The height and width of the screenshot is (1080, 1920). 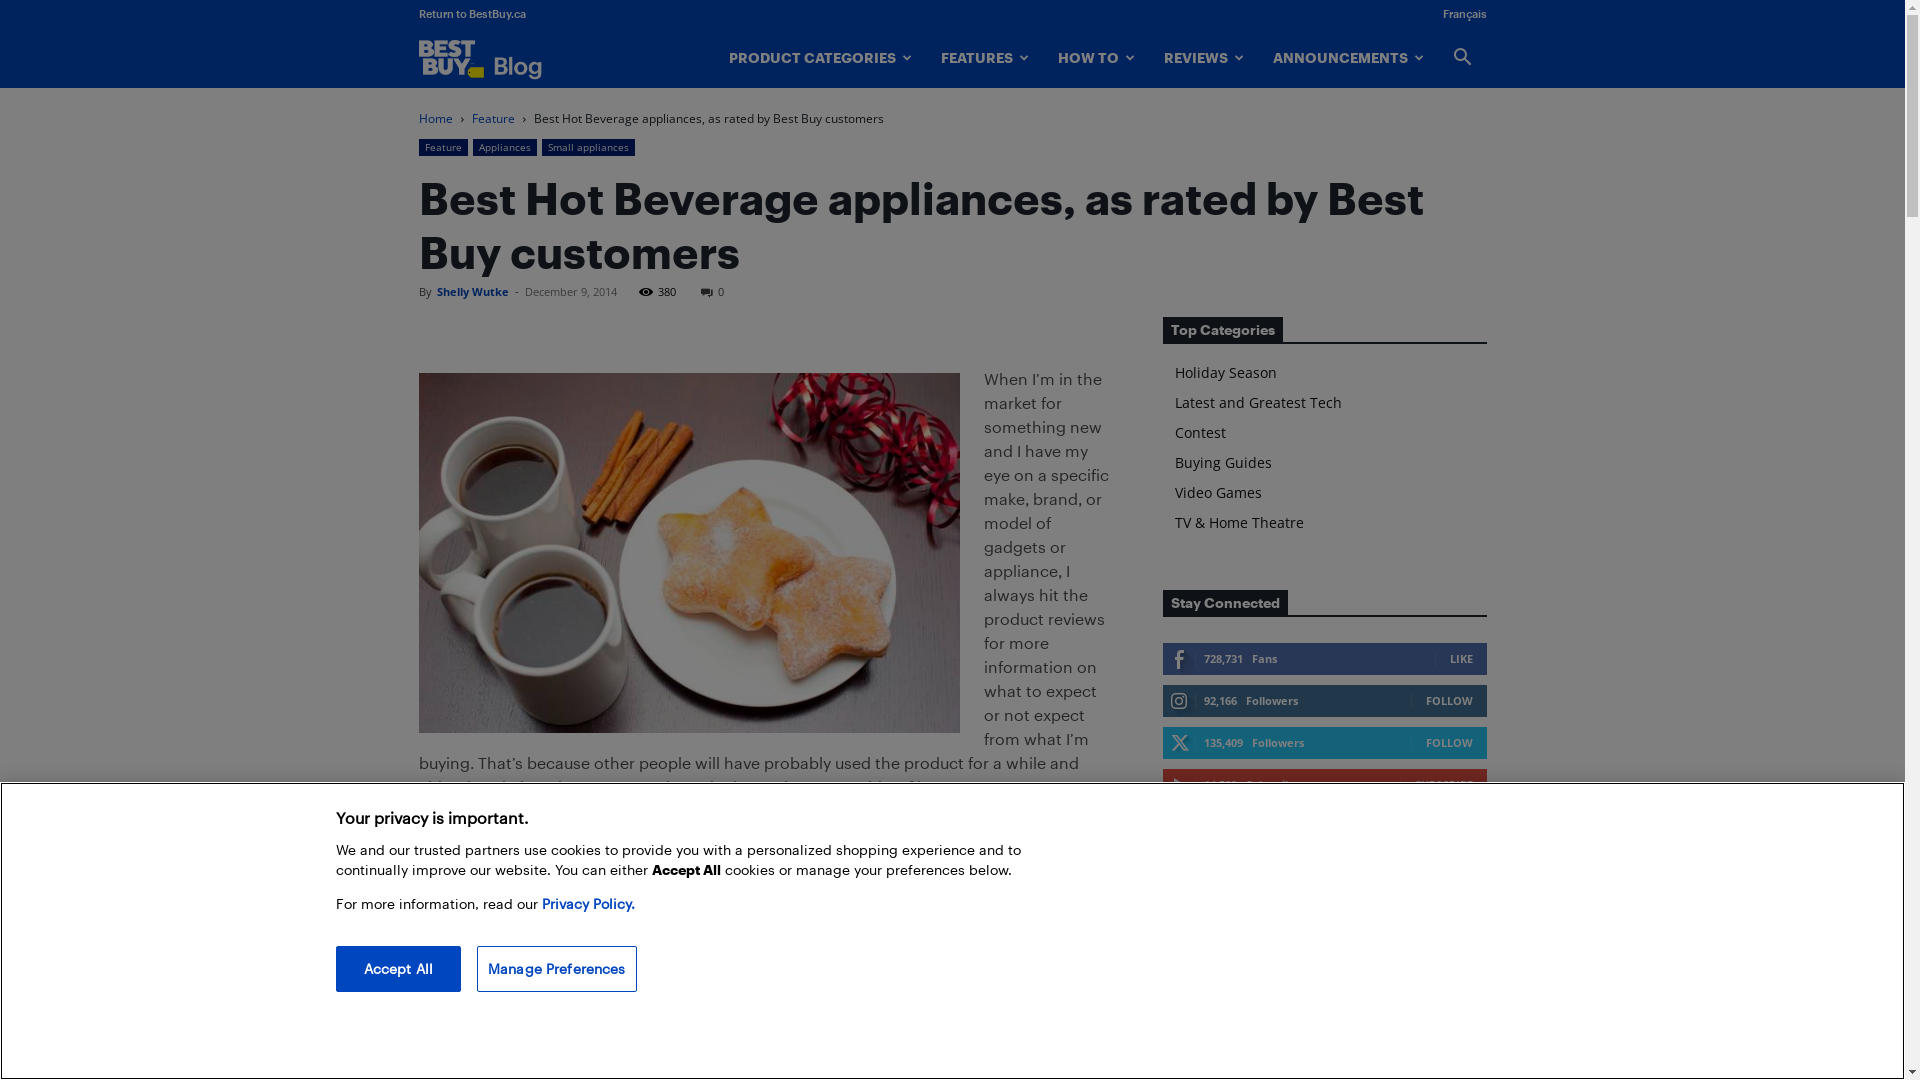 I want to click on Manage Preferences, so click(x=557, y=969).